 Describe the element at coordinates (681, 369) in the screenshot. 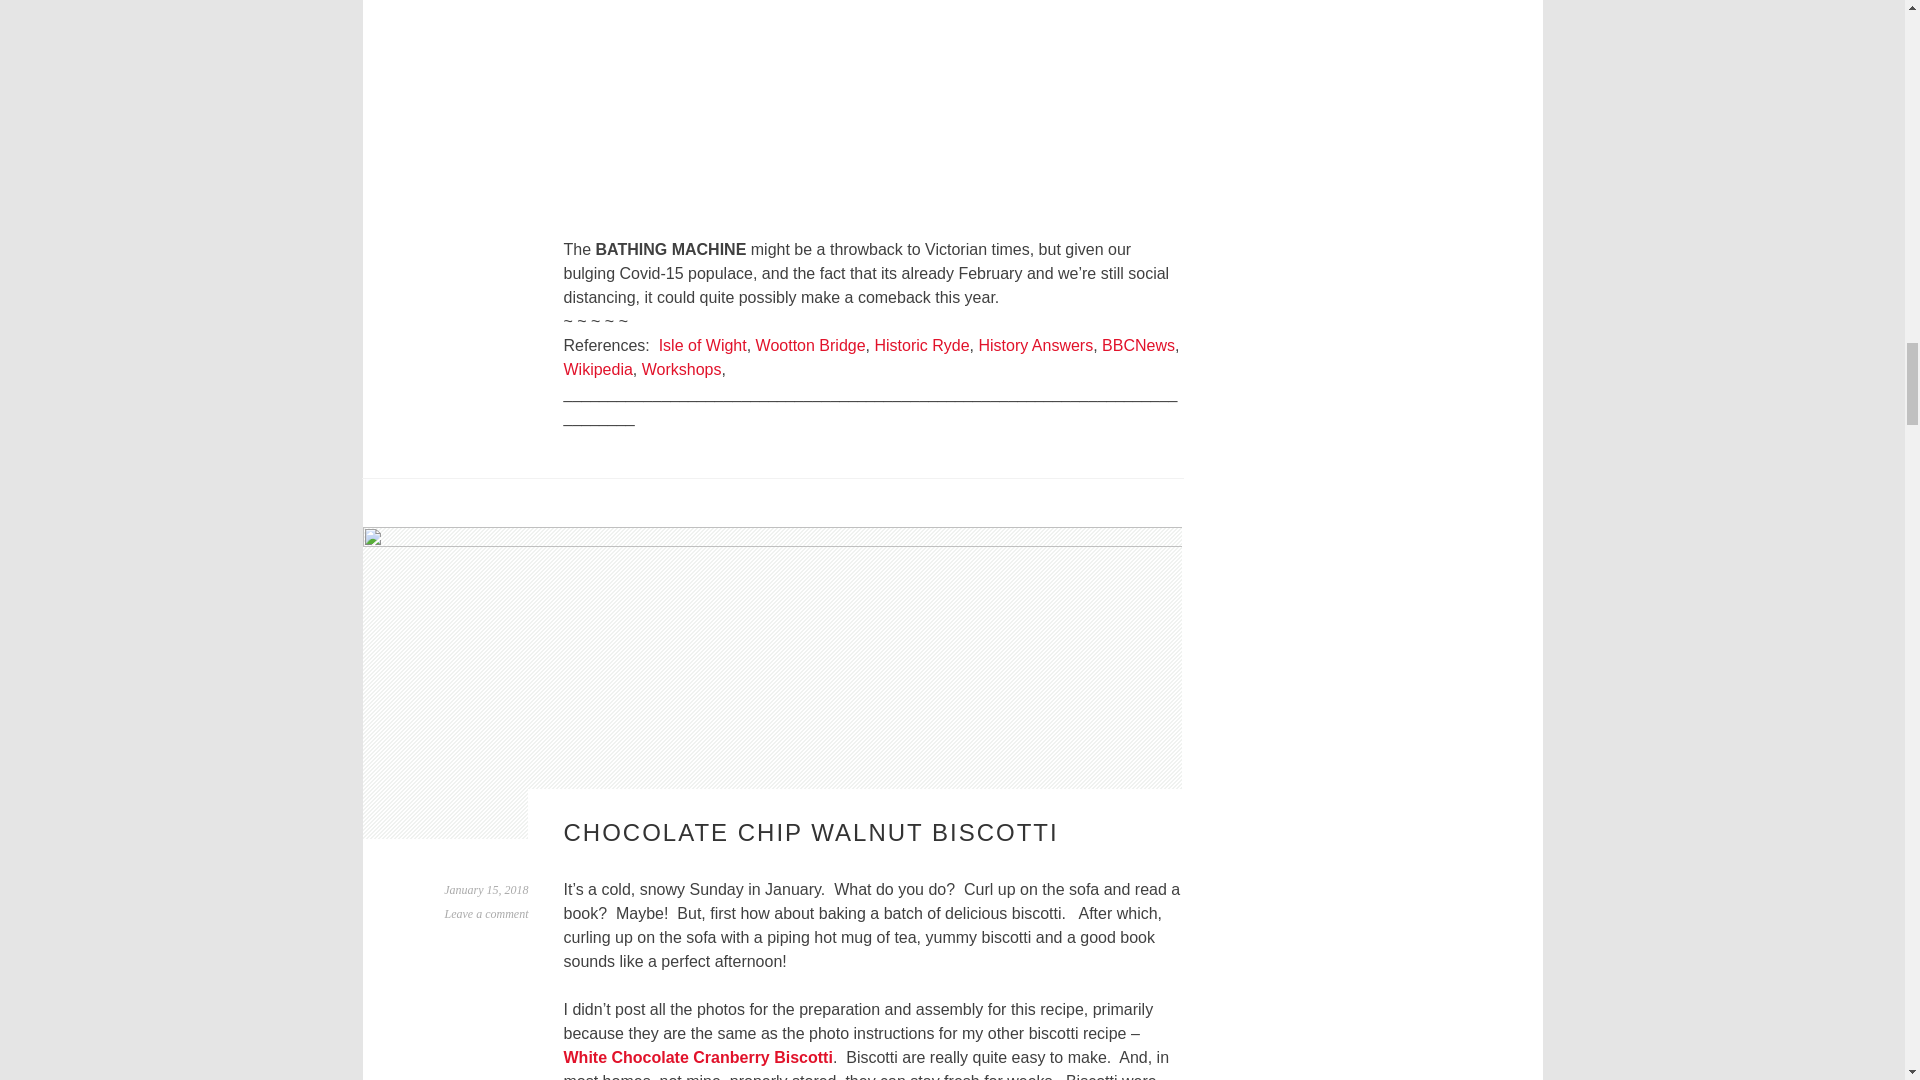

I see `Workshops` at that location.